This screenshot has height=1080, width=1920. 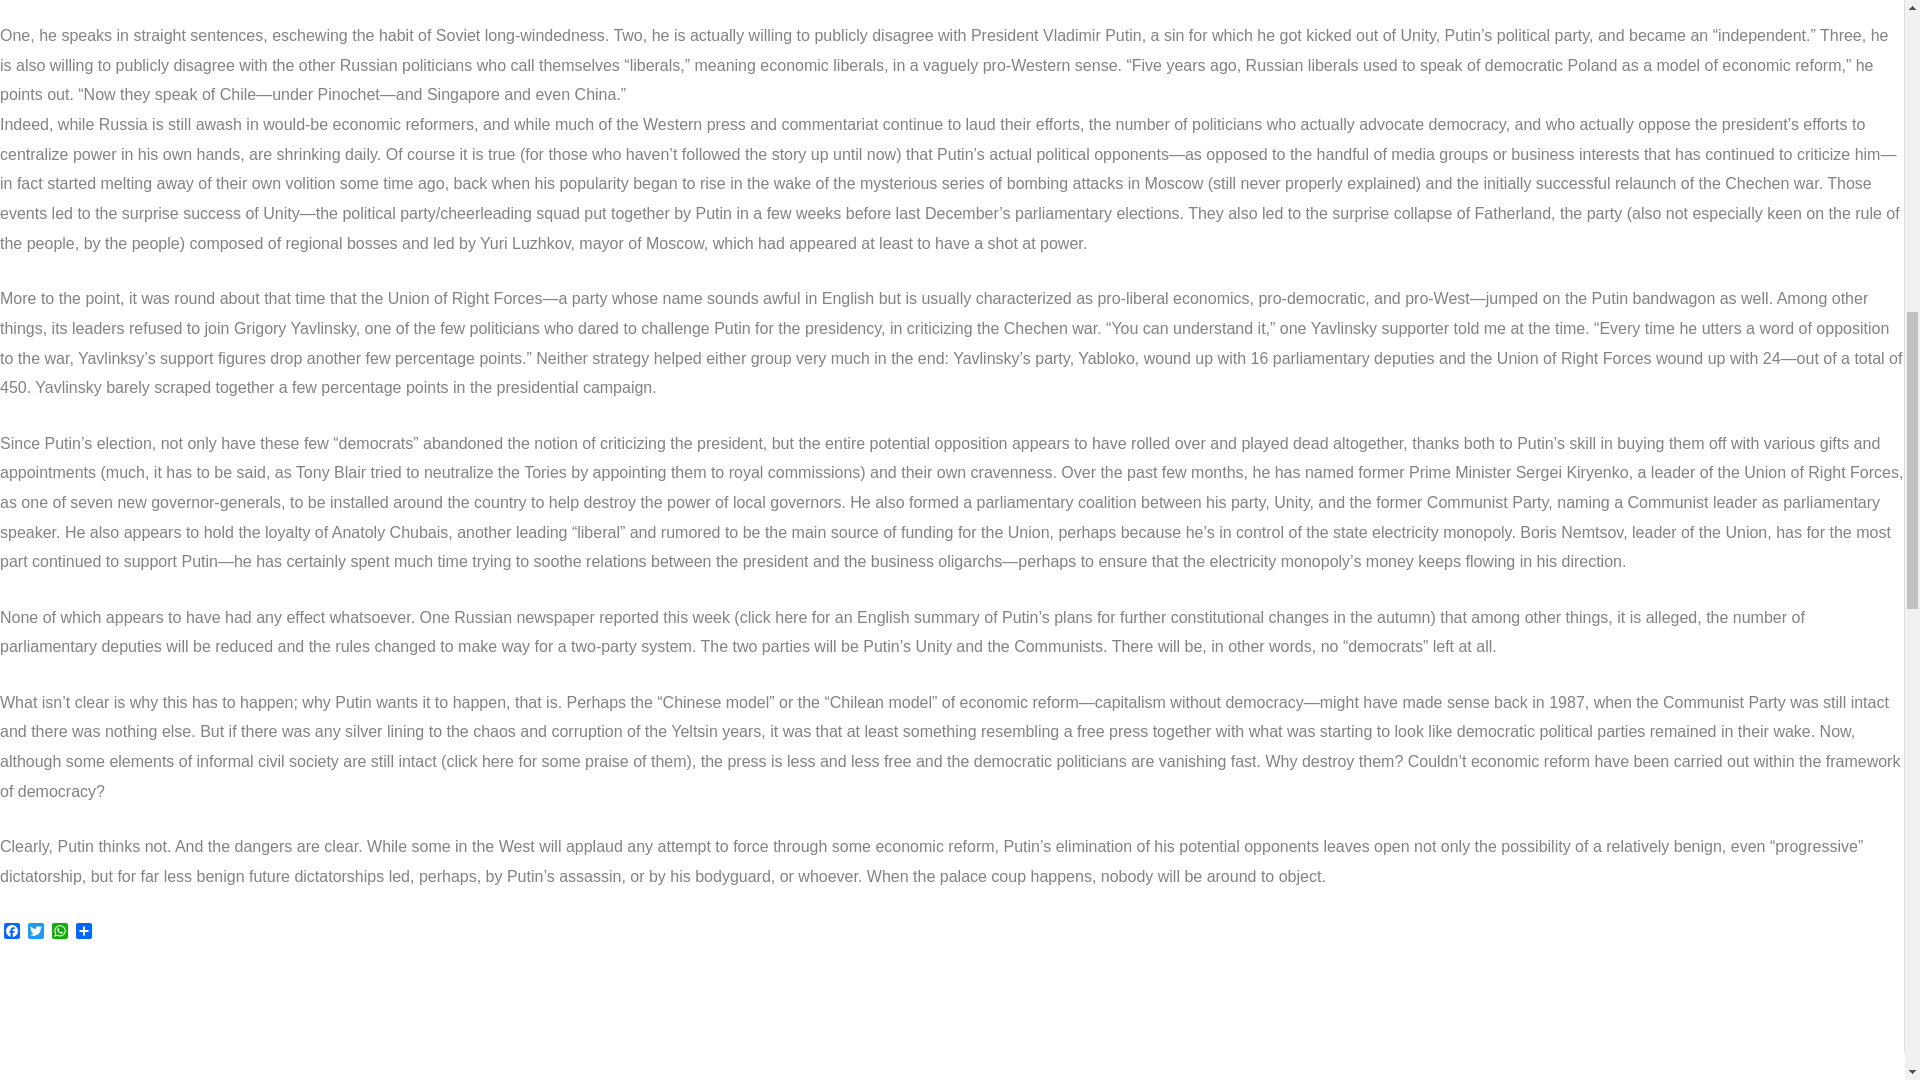 I want to click on WhatsApp, so click(x=60, y=932).